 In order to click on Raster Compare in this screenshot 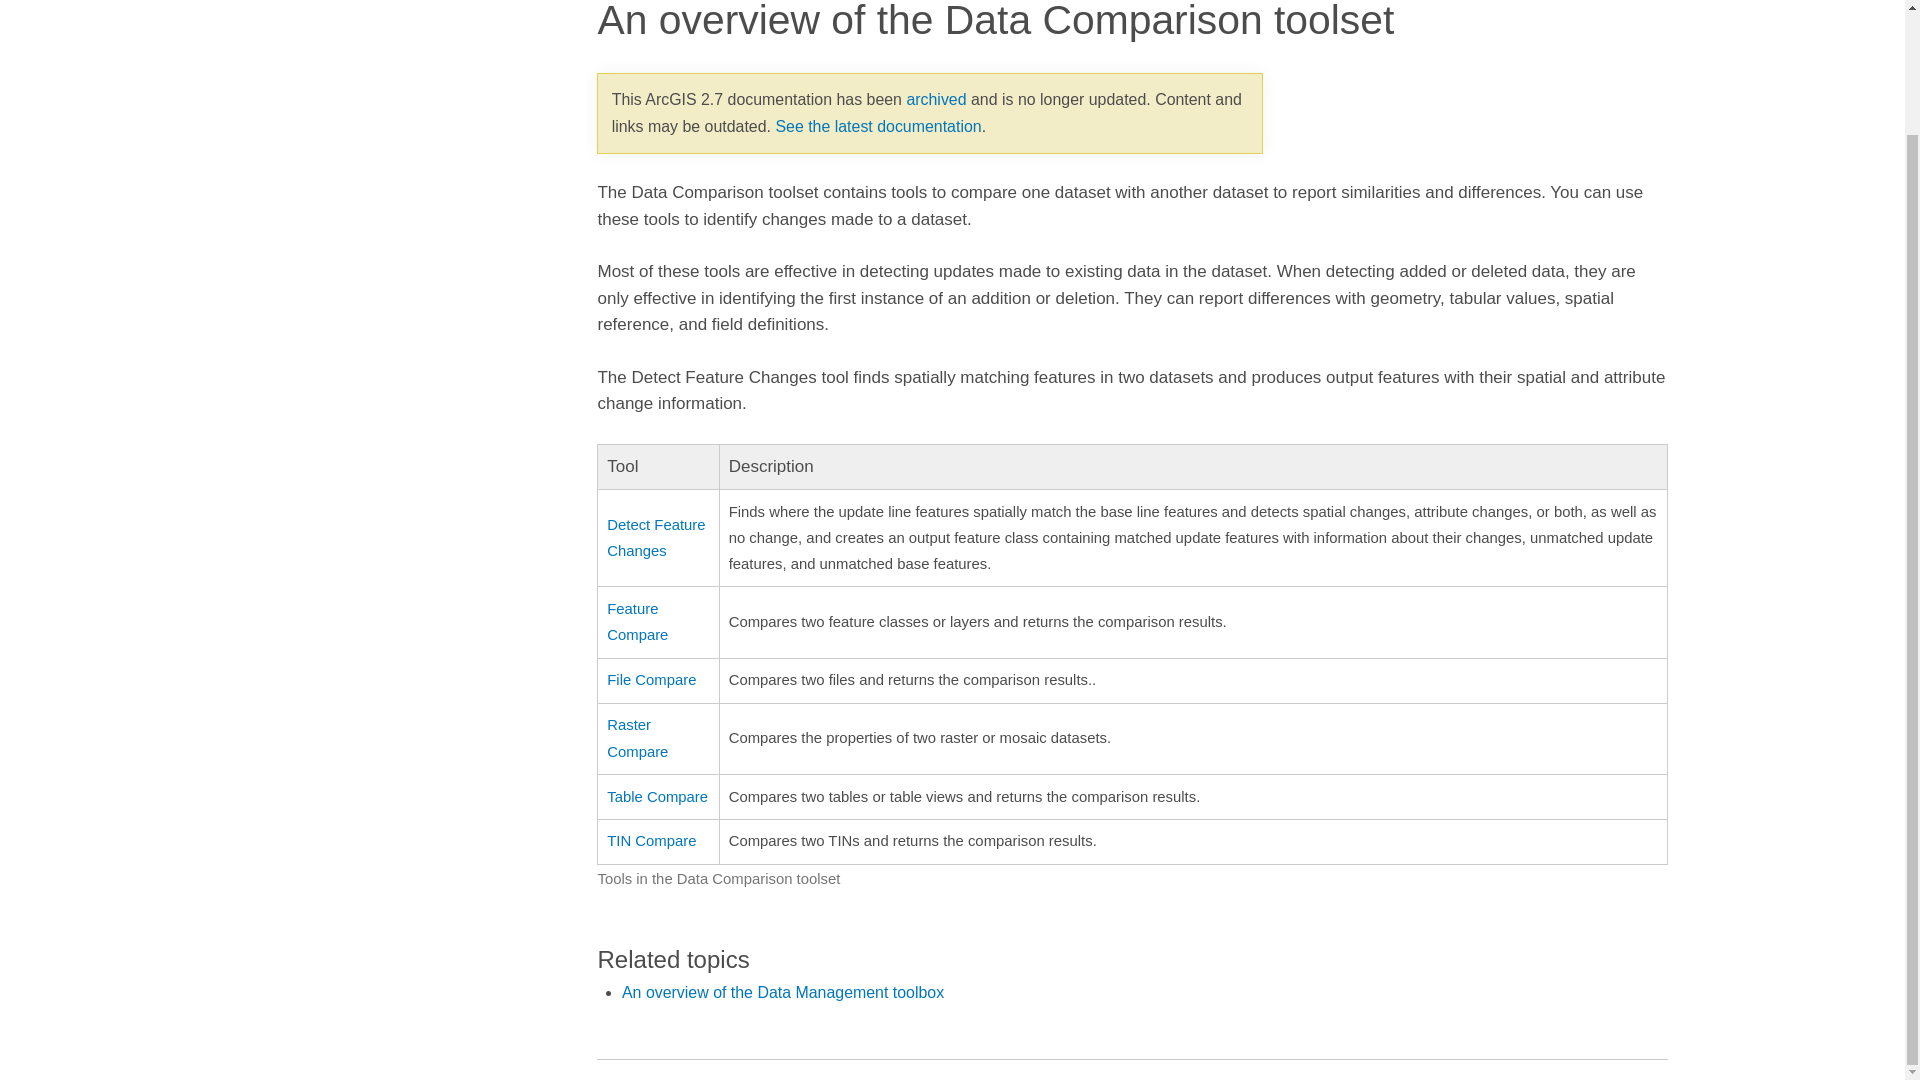, I will do `click(637, 738)`.